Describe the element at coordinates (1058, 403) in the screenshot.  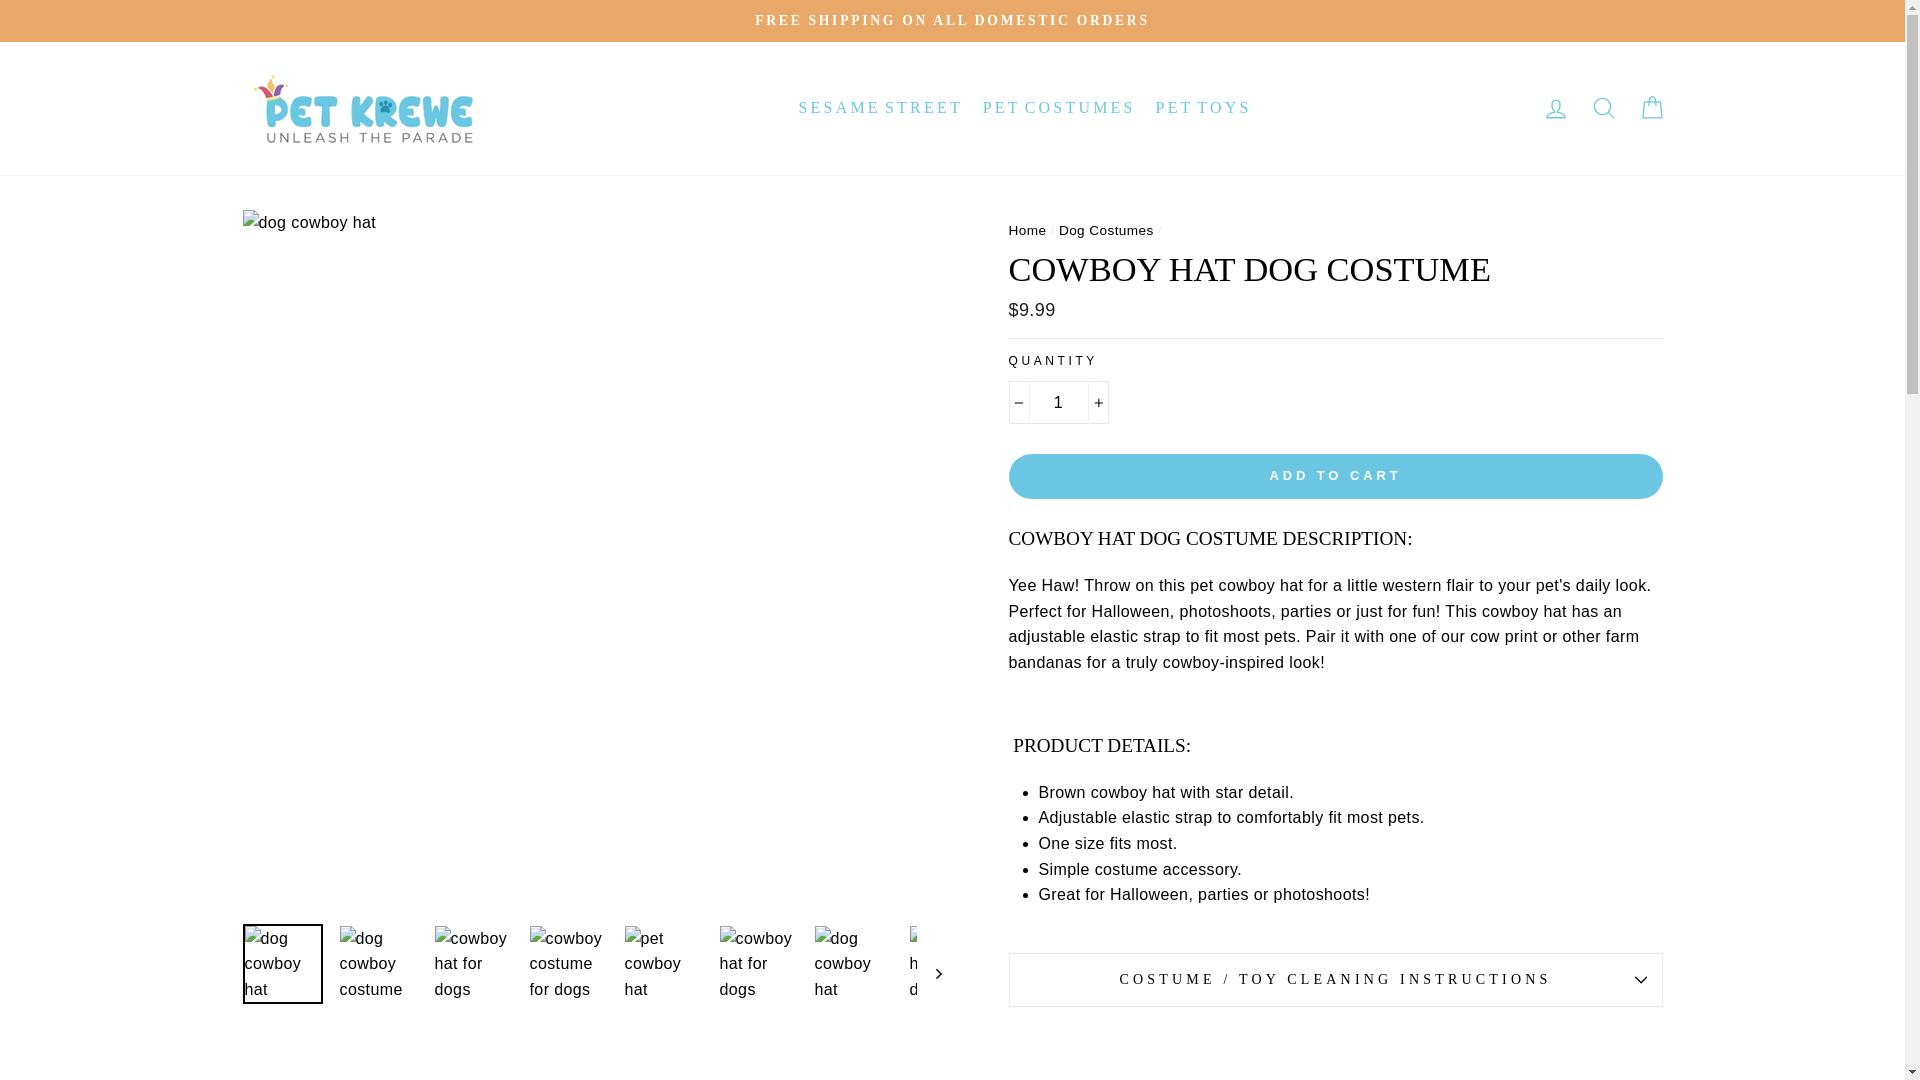
I see `1` at that location.